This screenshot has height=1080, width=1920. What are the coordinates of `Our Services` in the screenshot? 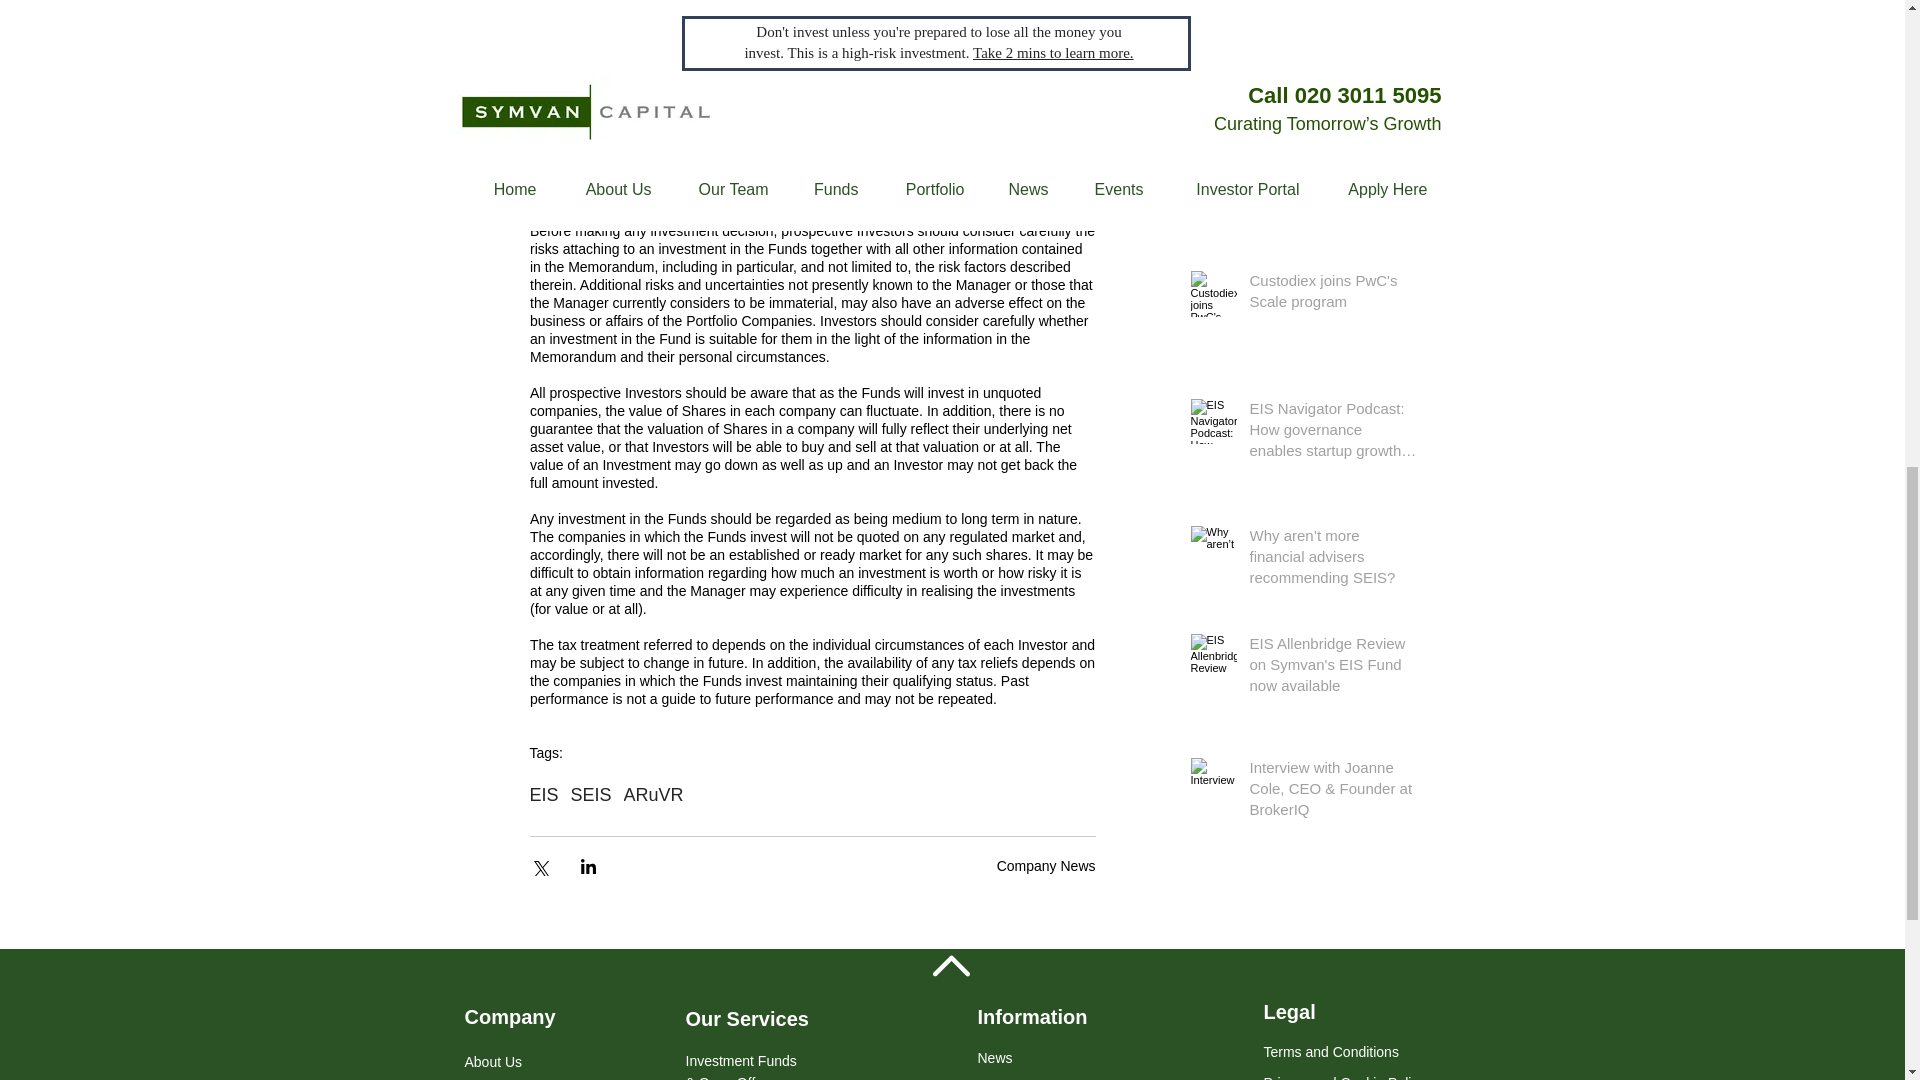 It's located at (746, 1018).